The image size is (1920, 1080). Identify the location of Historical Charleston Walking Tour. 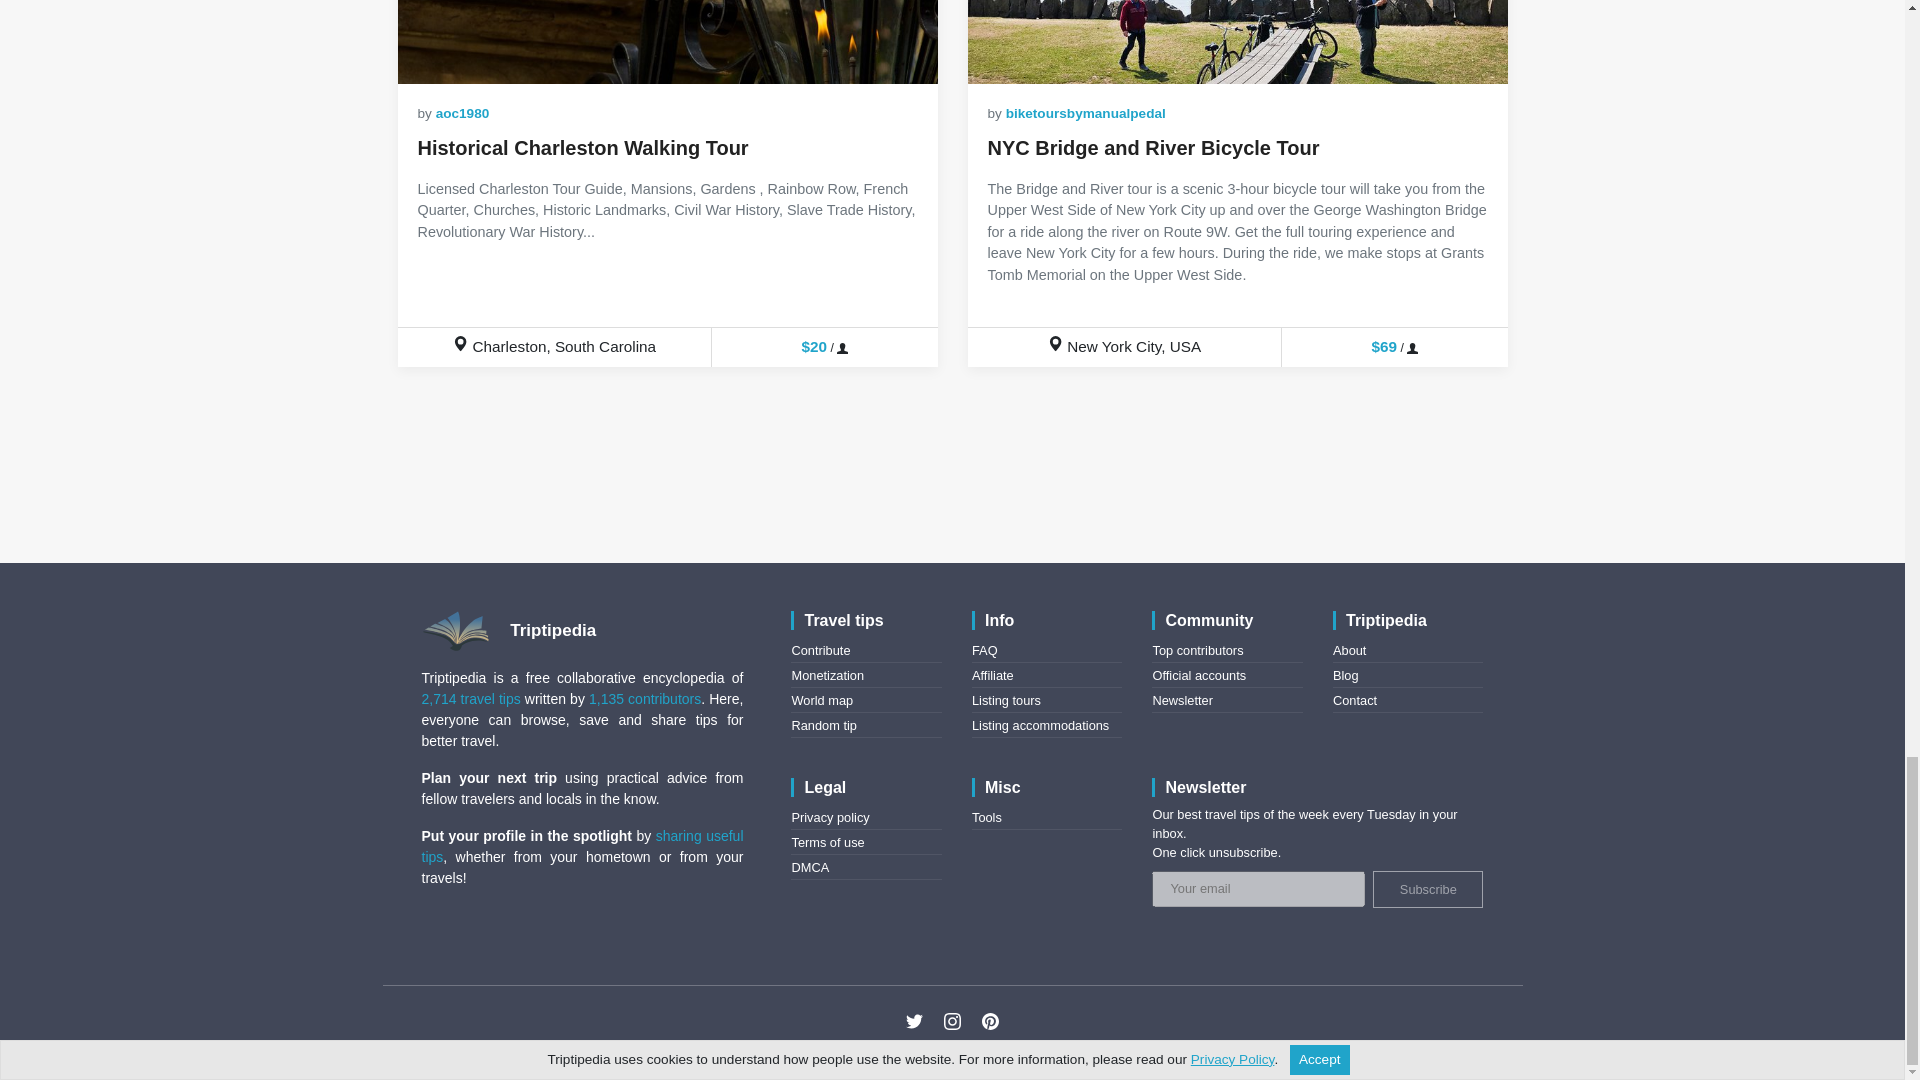
(583, 148).